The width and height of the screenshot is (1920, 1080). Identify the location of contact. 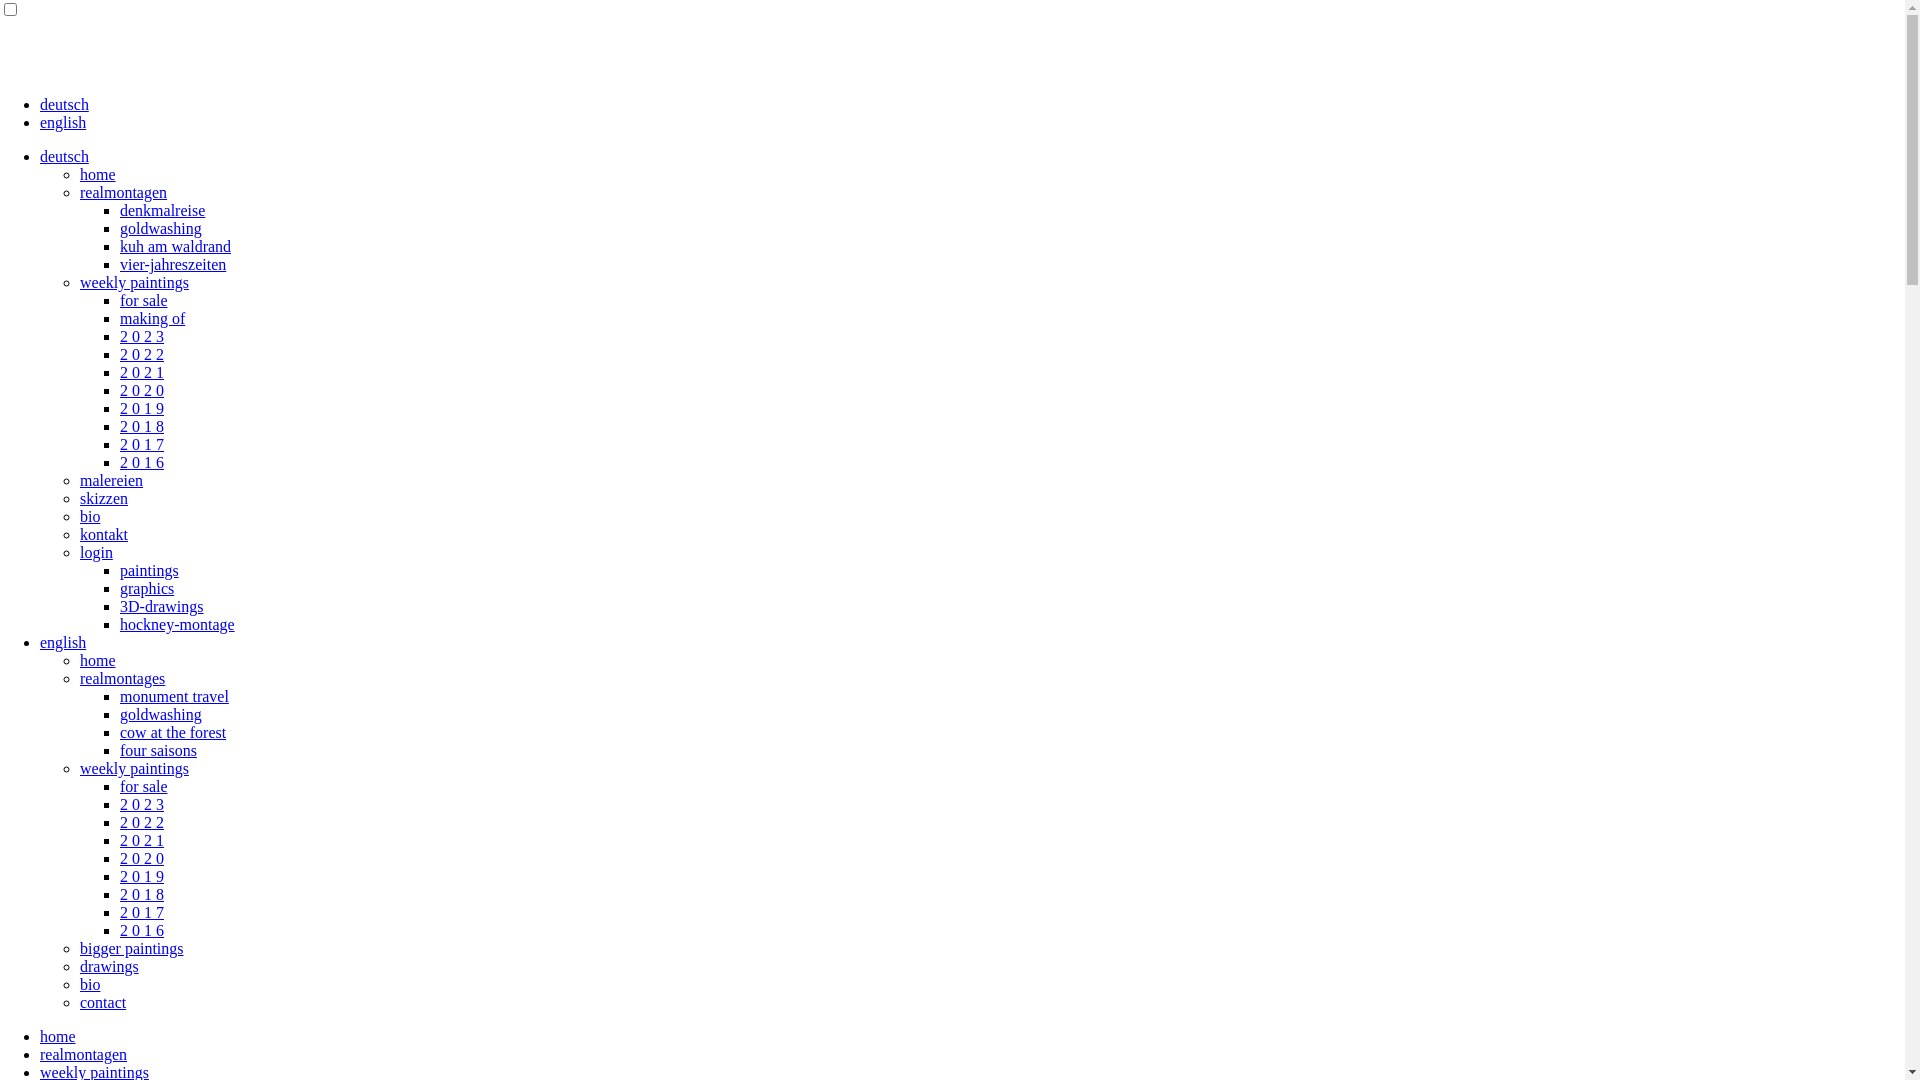
(103, 1002).